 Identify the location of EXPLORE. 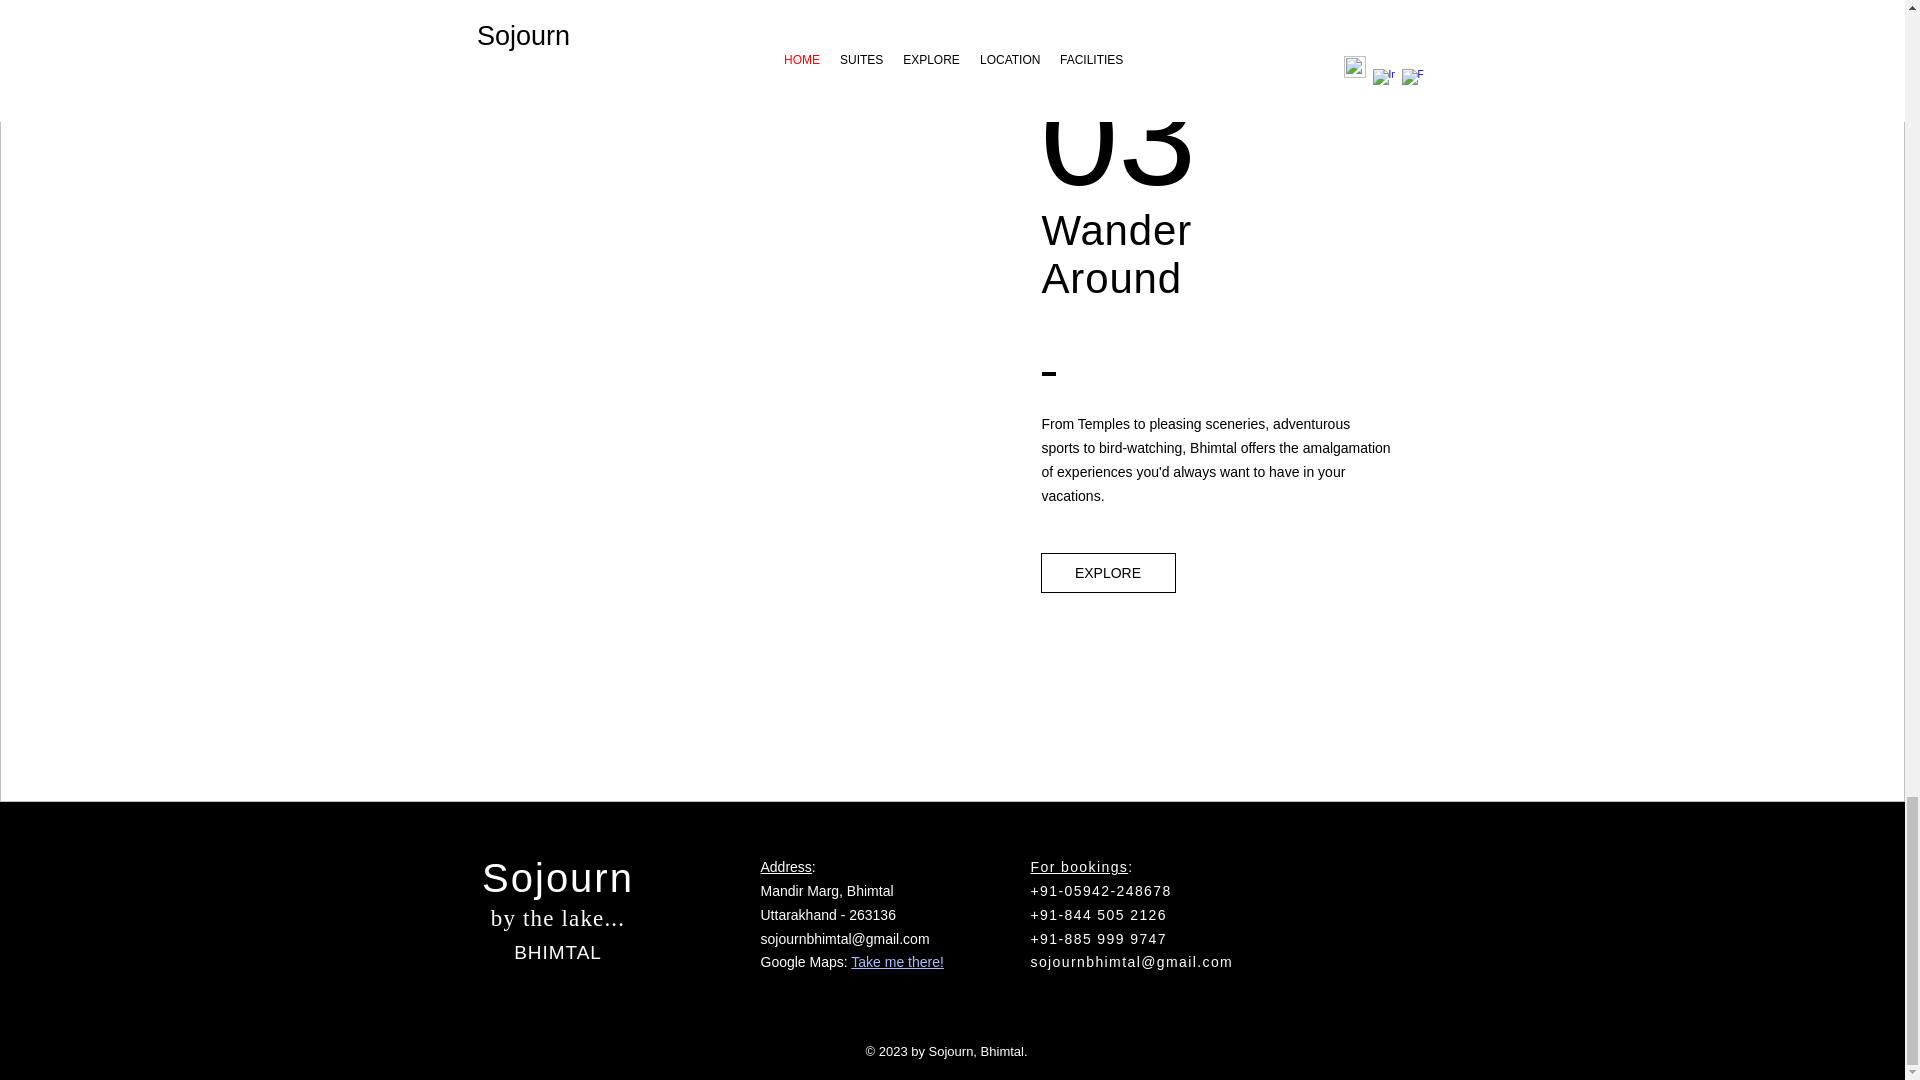
(1108, 572).